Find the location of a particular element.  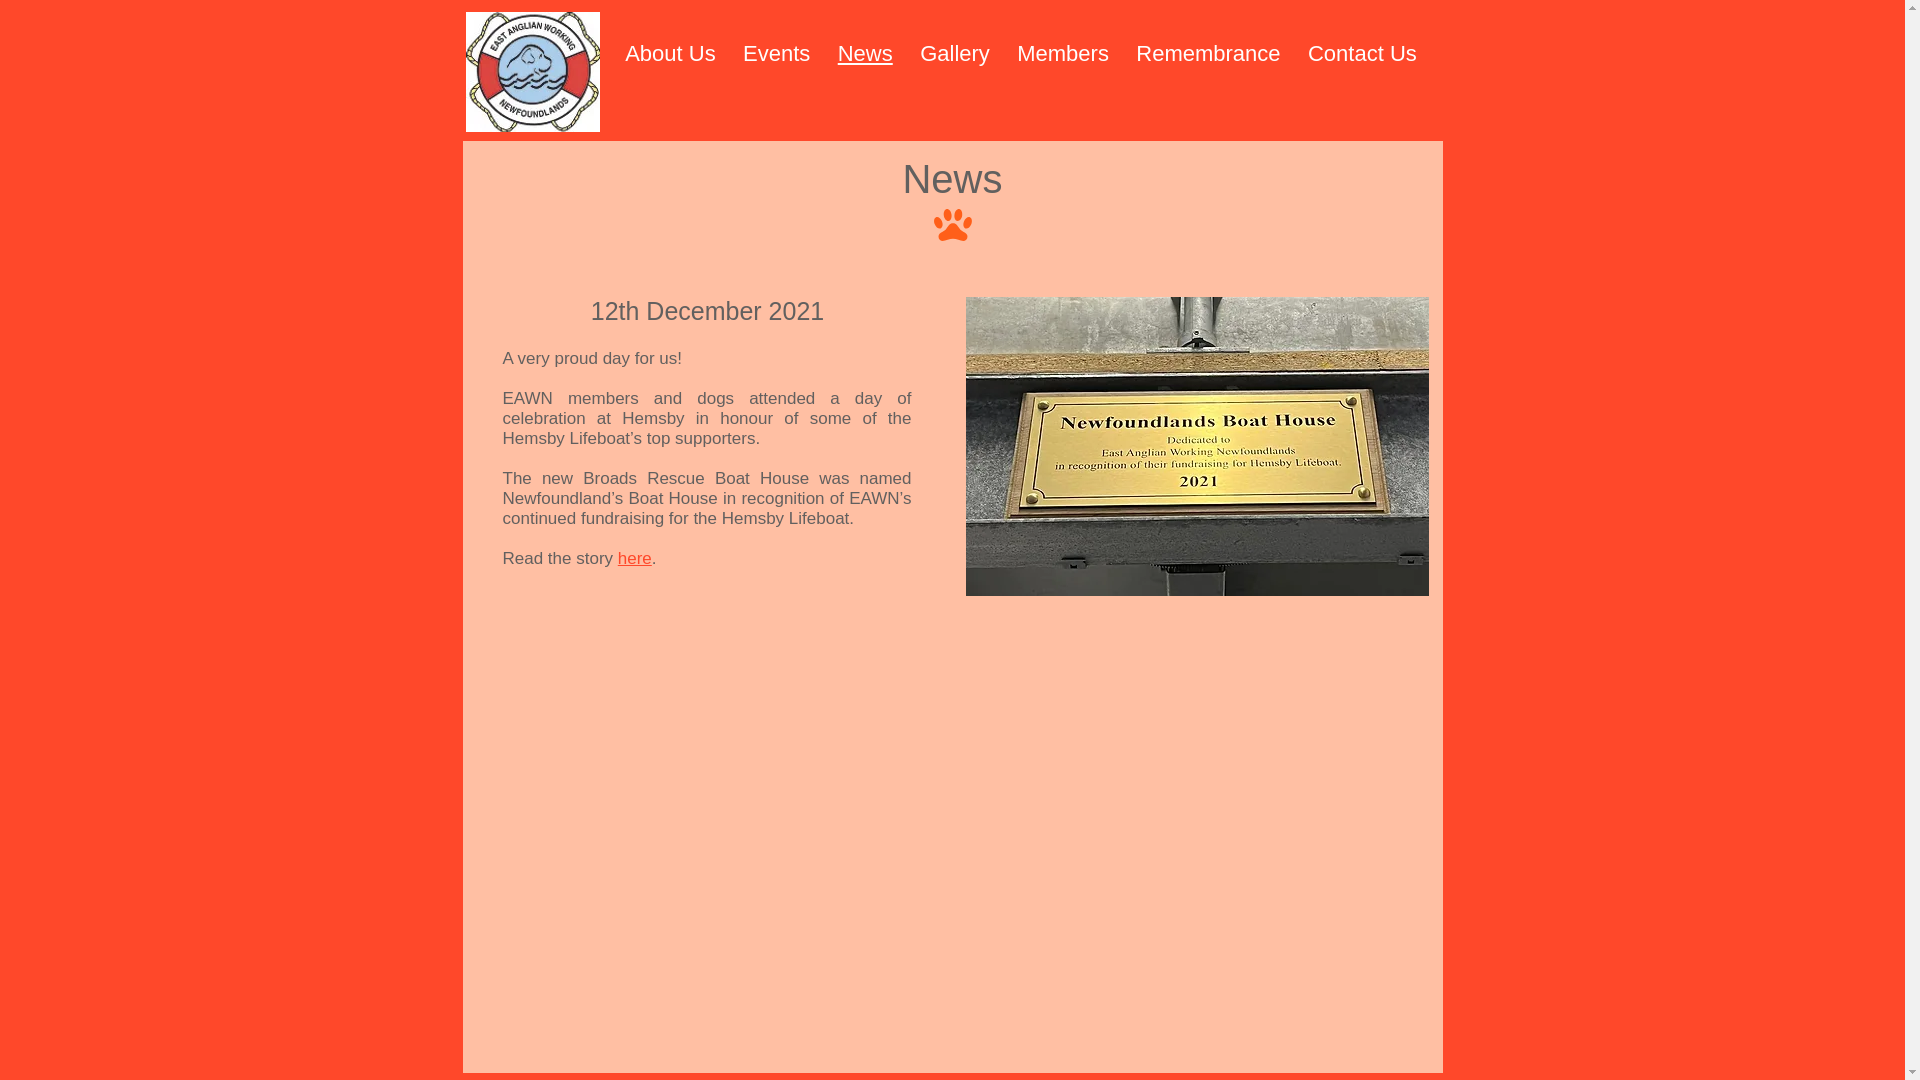

Contact Us is located at coordinates (1362, 53).